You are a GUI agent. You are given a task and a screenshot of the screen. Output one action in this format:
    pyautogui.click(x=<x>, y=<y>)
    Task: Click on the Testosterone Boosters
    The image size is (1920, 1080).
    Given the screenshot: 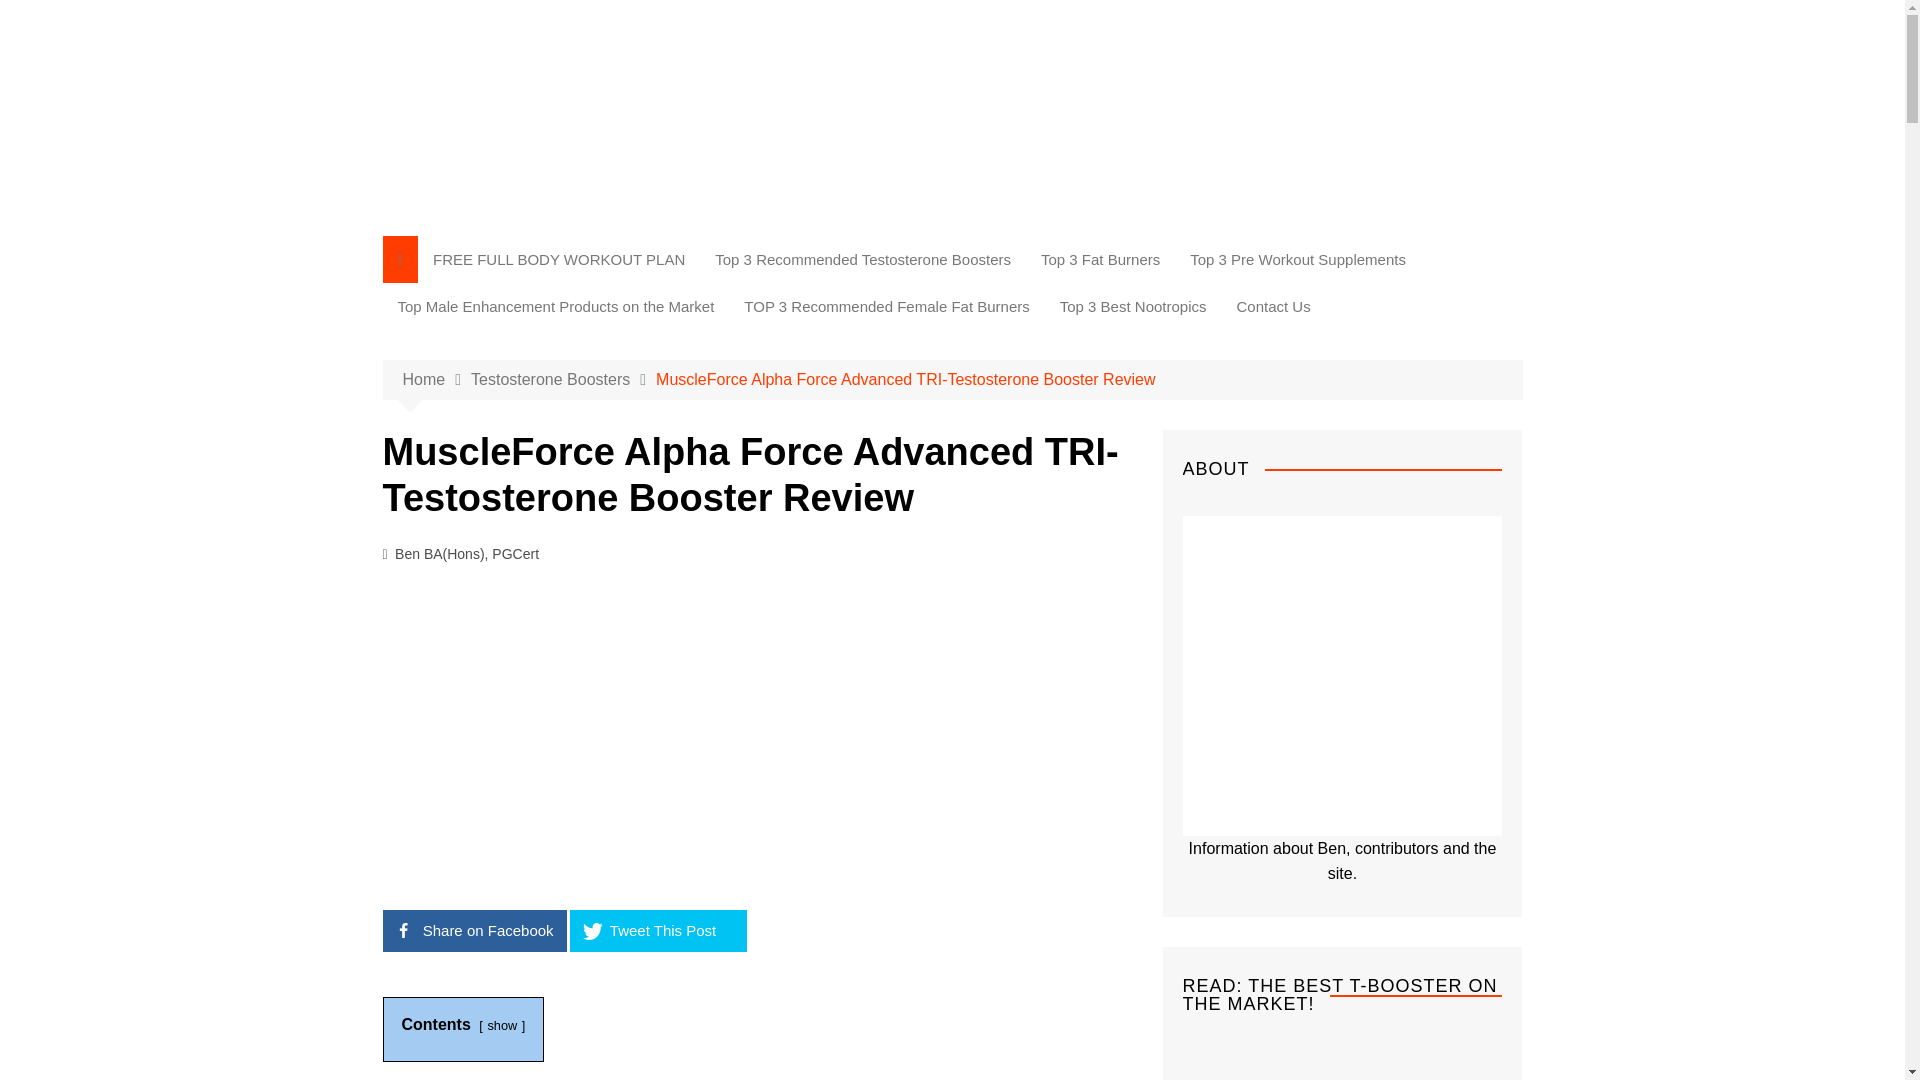 What is the action you would take?
    pyautogui.click(x=563, y=380)
    